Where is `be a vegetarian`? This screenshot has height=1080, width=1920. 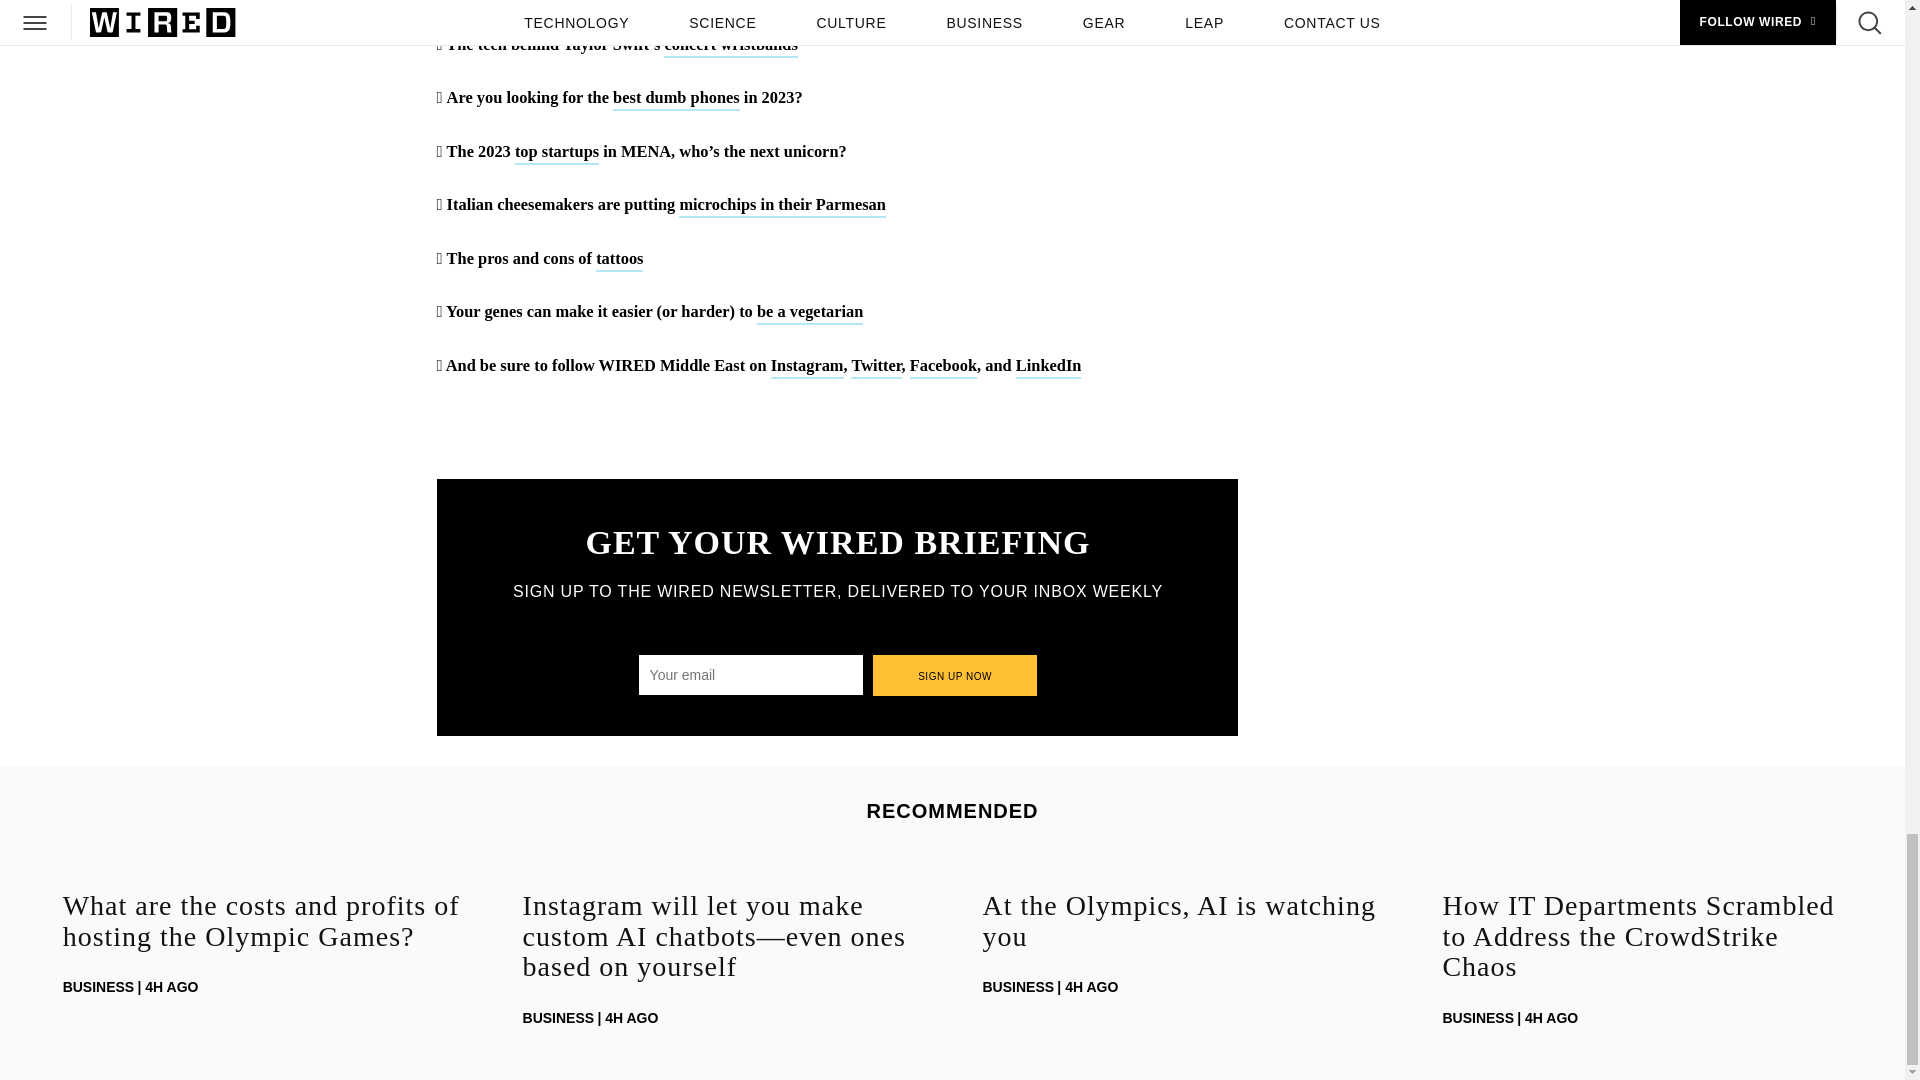 be a vegetarian is located at coordinates (810, 314).